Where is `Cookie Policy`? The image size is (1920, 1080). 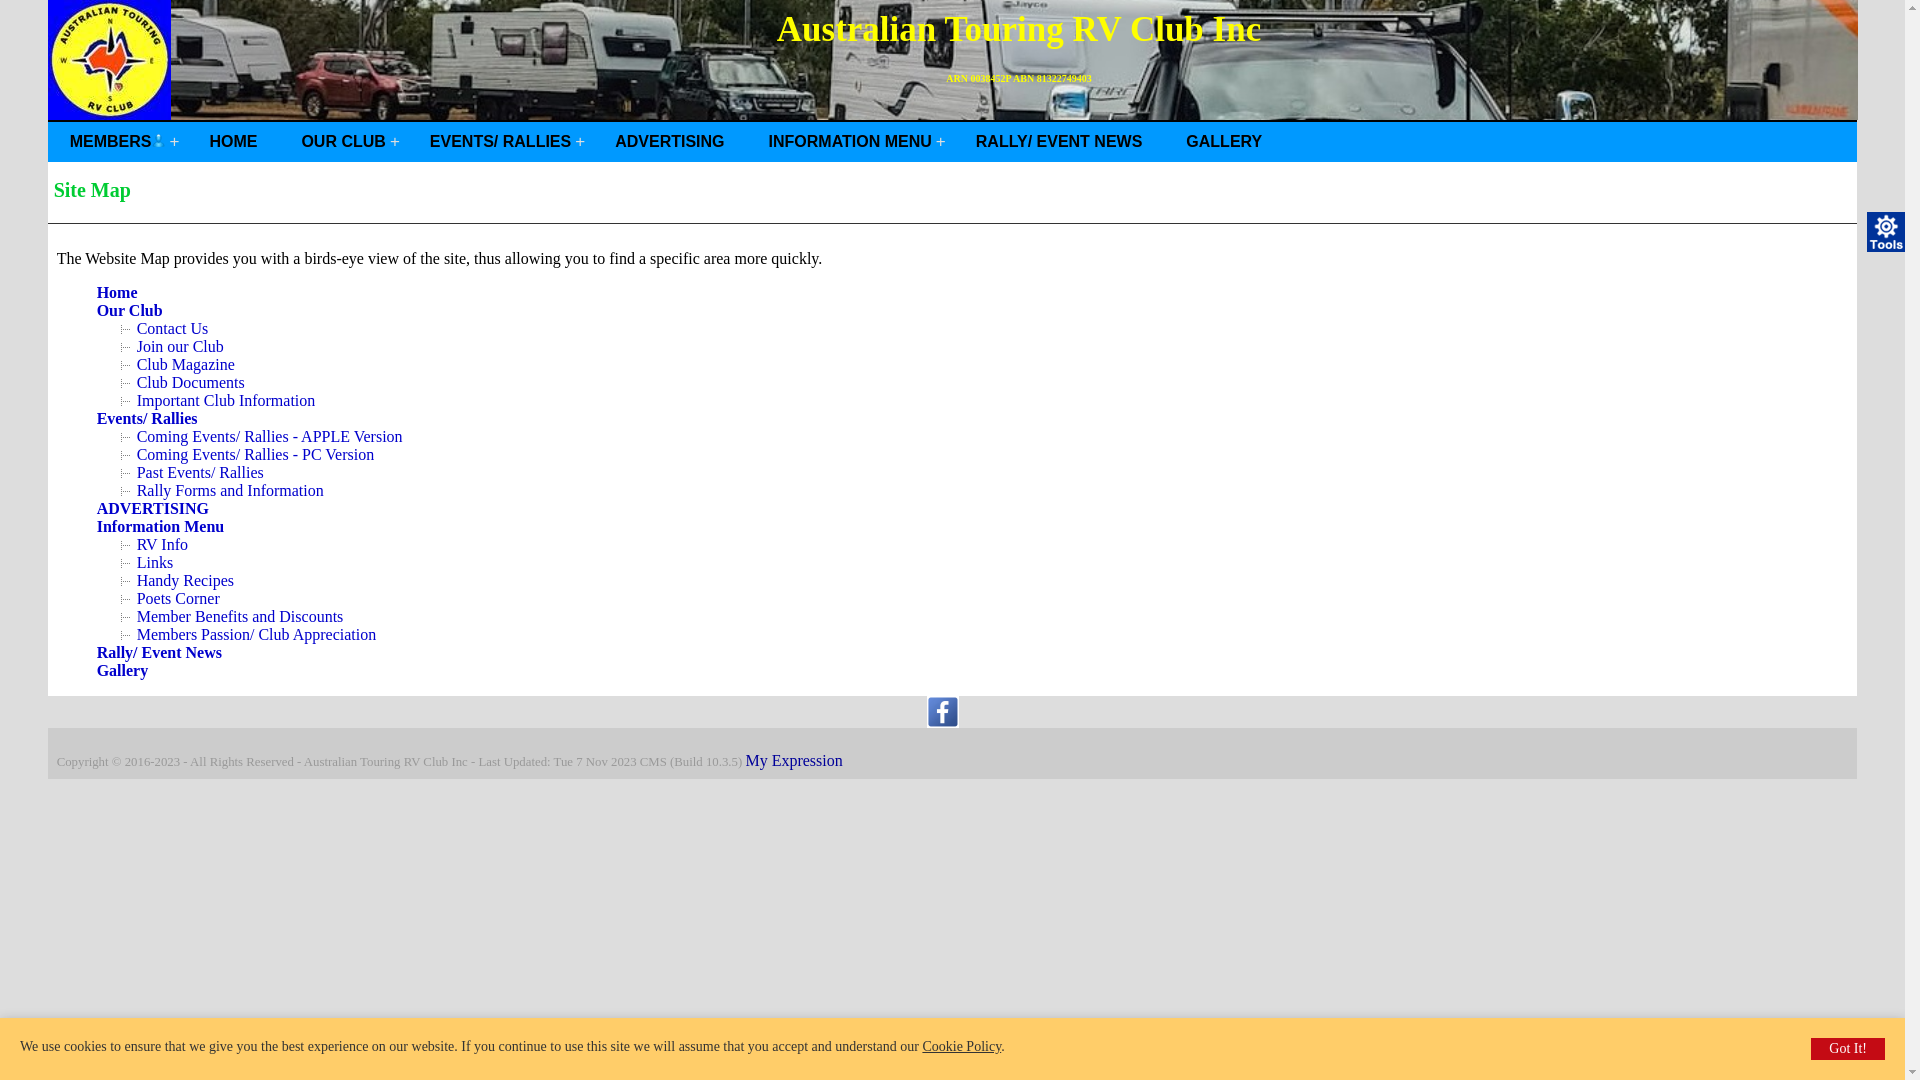 Cookie Policy is located at coordinates (962, 1046).